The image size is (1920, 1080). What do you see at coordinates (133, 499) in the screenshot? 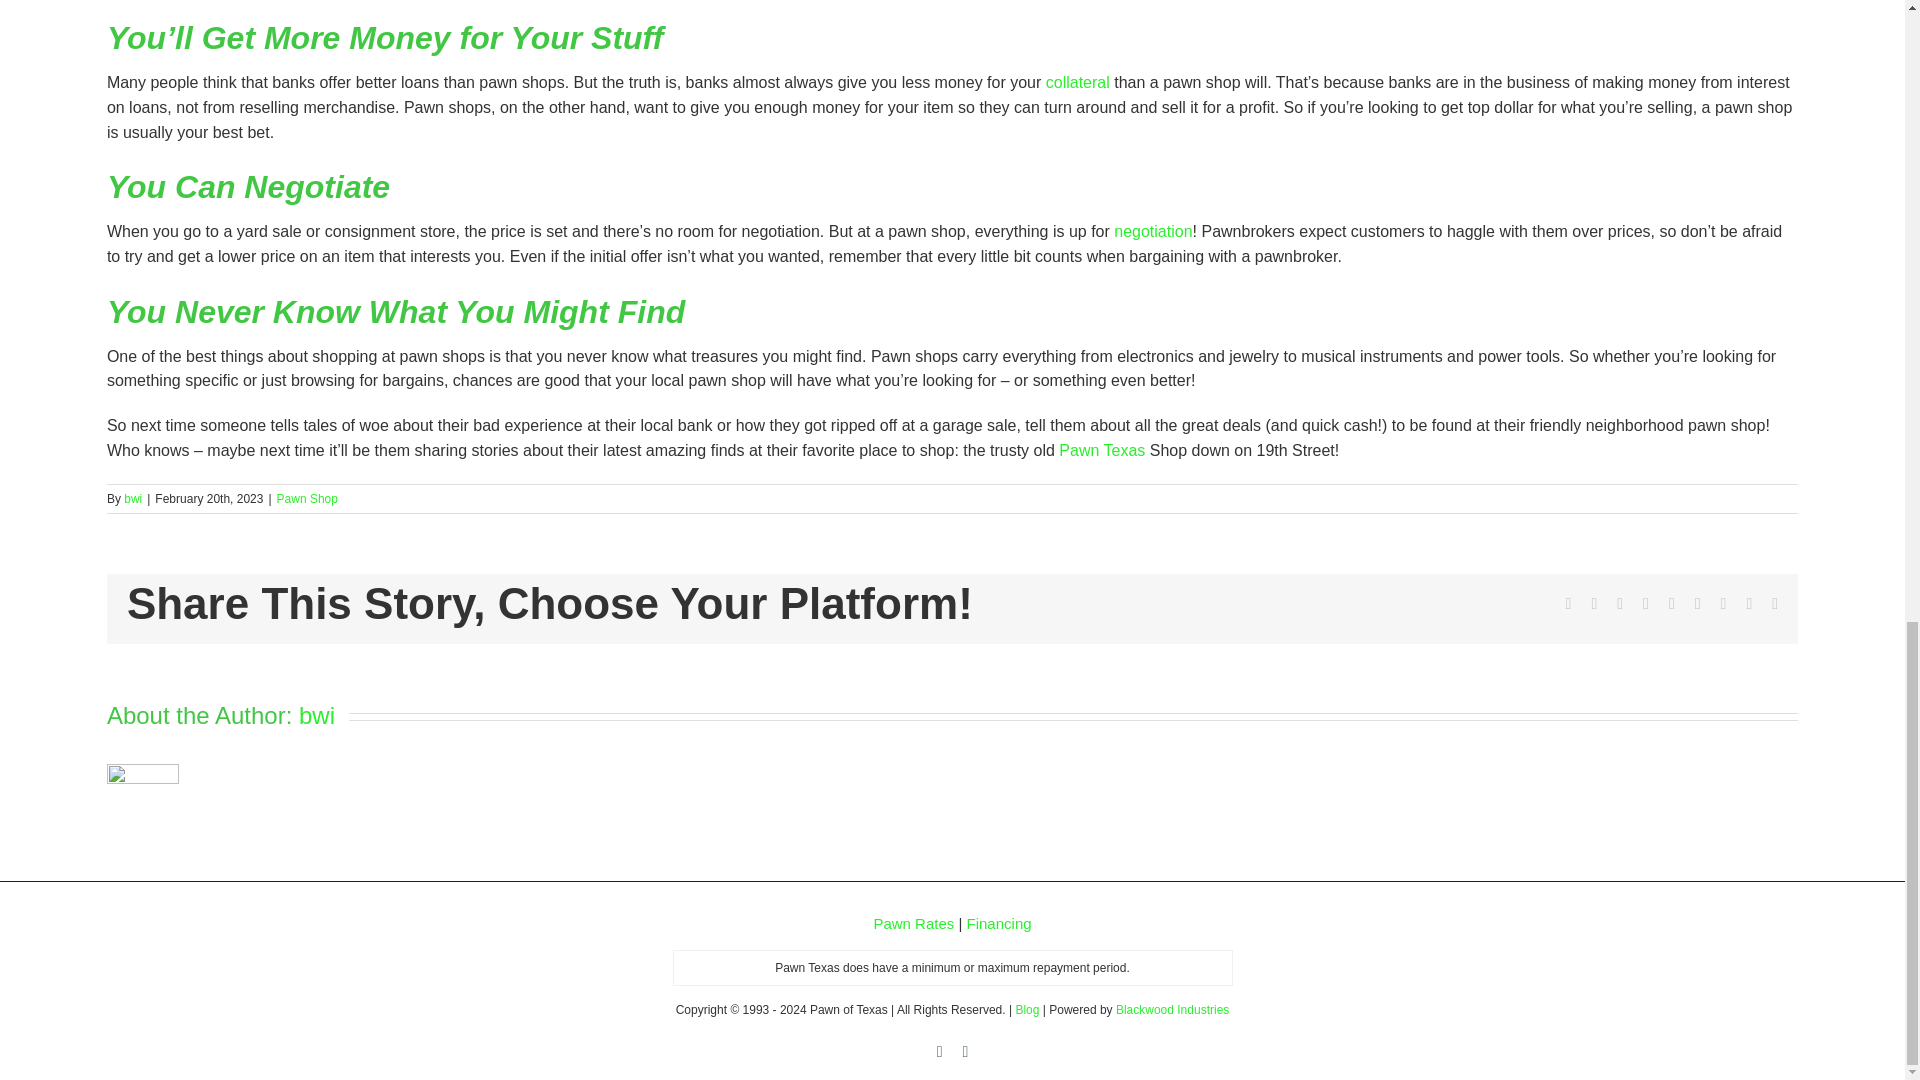
I see `Posts by bwi` at bounding box center [133, 499].